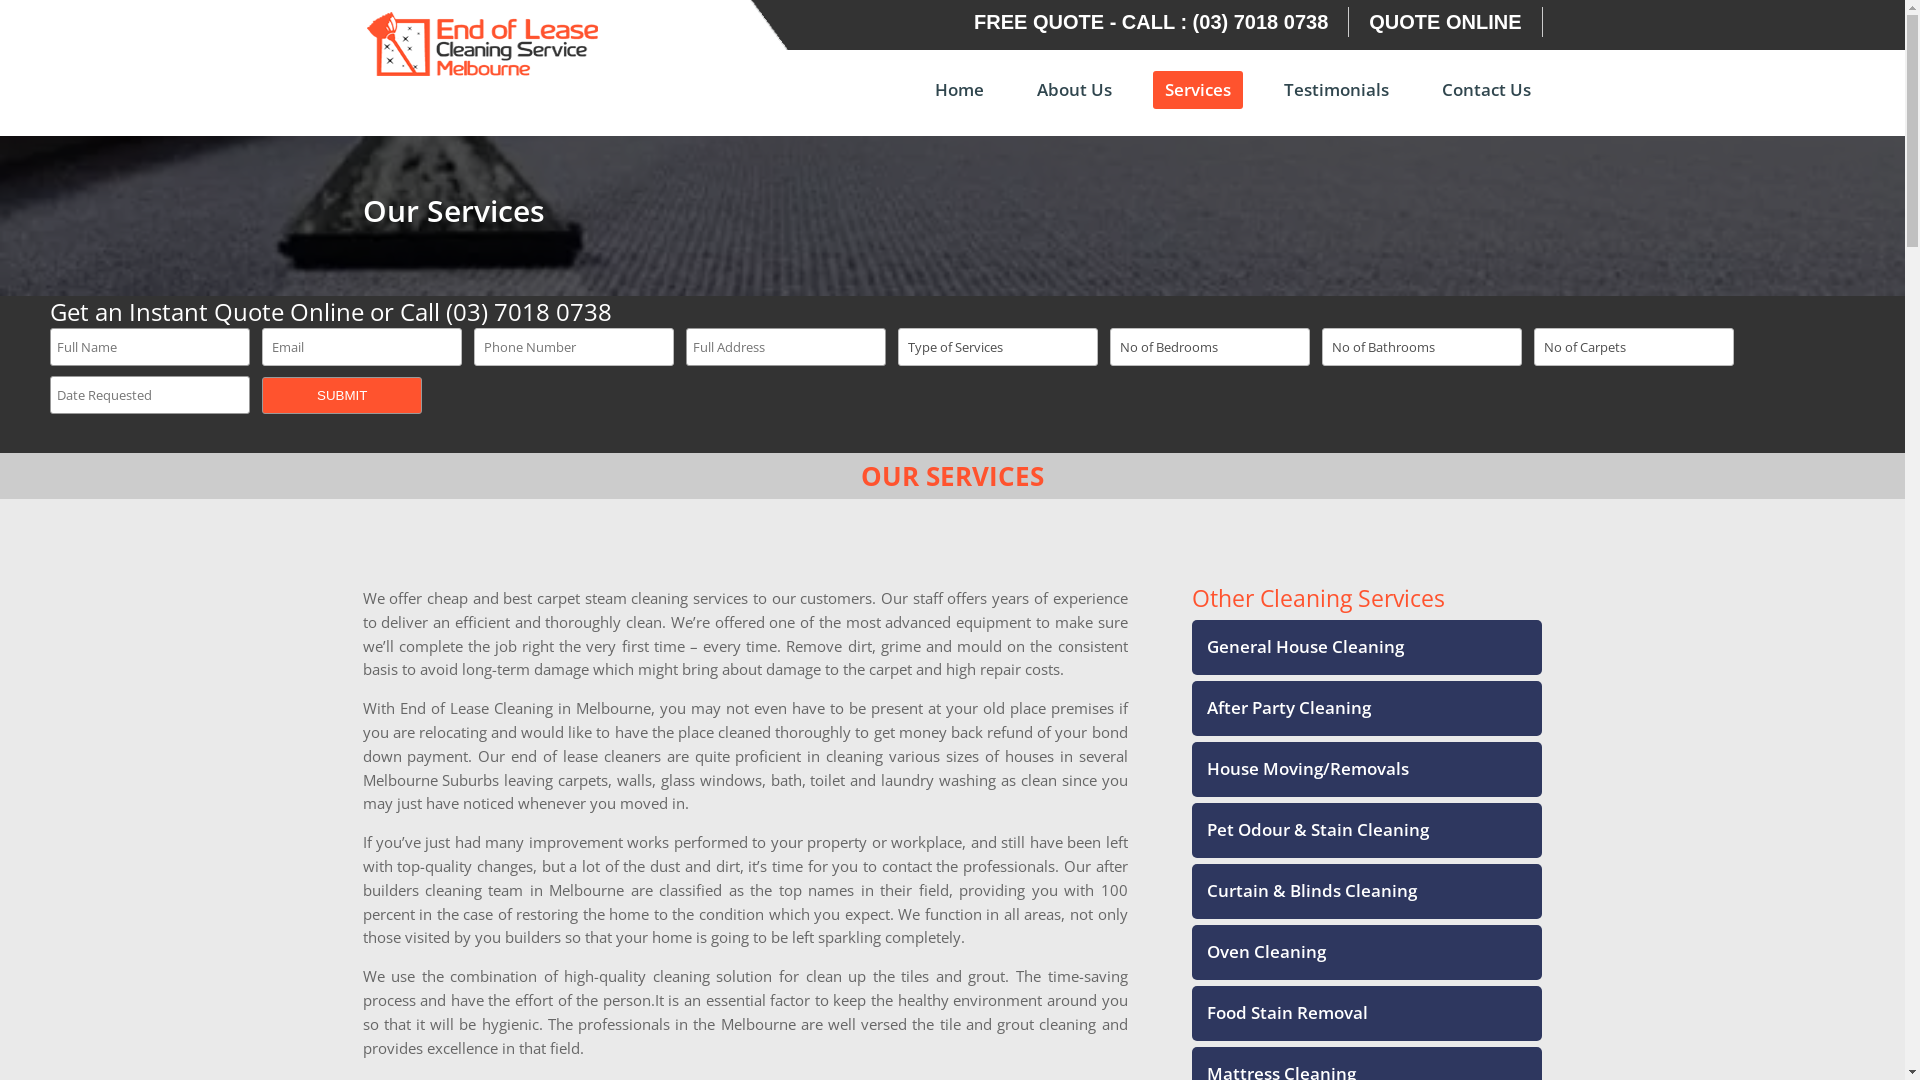 Image resolution: width=1920 pixels, height=1080 pixels. What do you see at coordinates (1151, 22) in the screenshot?
I see `FREE QUOTE - CALL : (03) 7018 0738` at bounding box center [1151, 22].